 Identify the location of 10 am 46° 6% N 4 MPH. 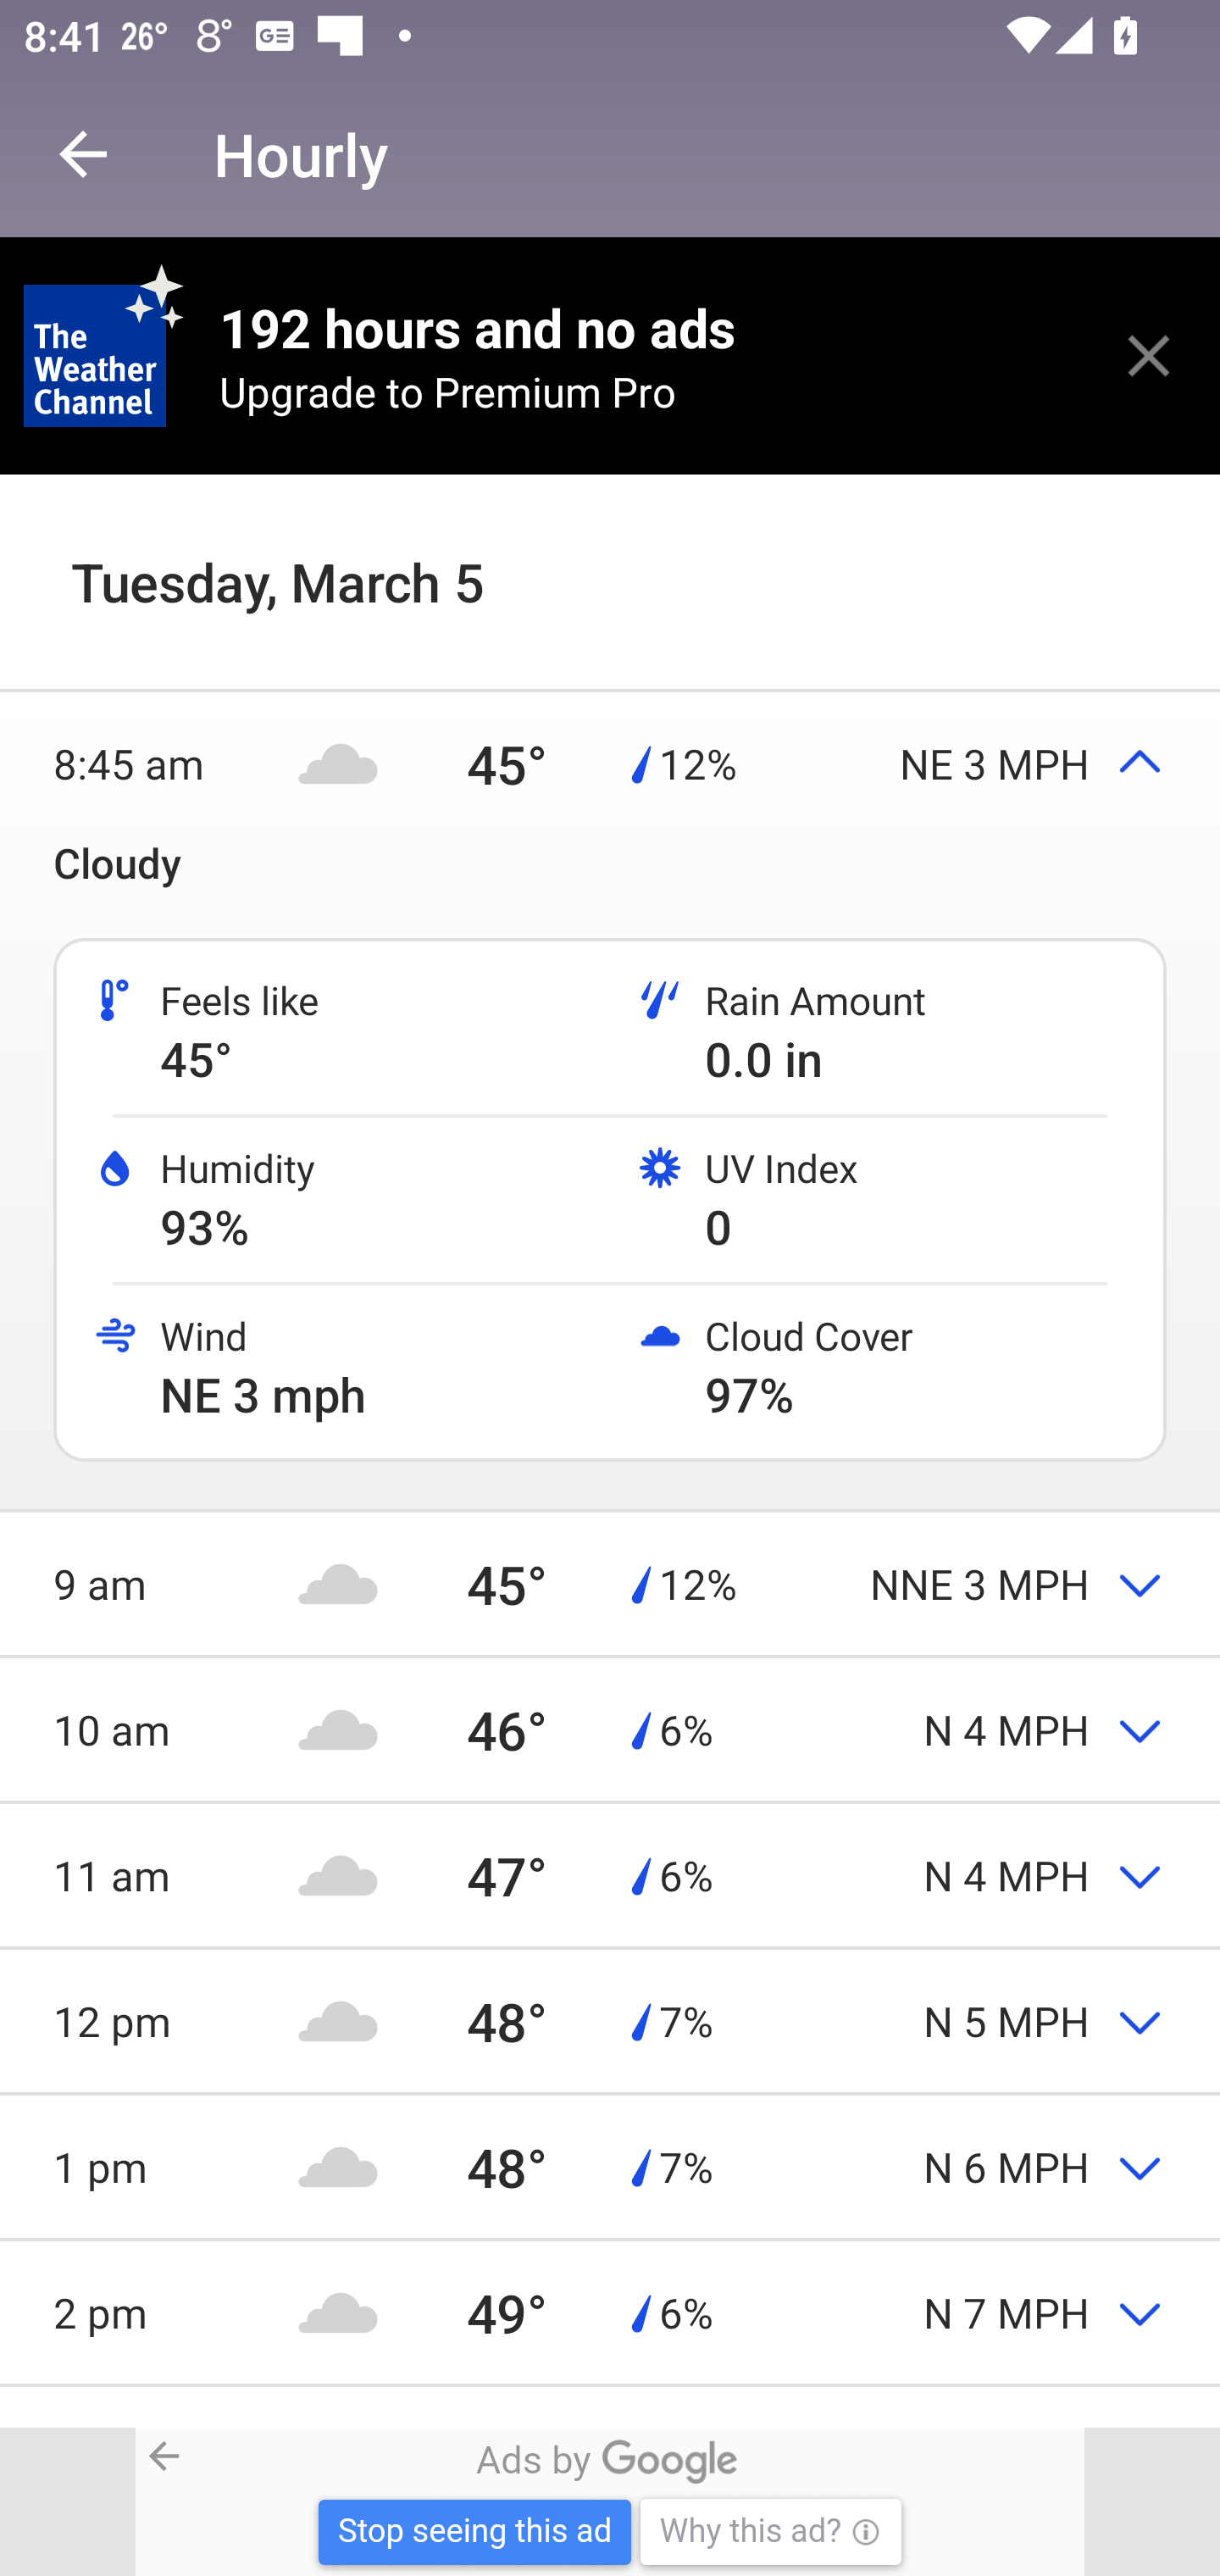
(610, 1729).